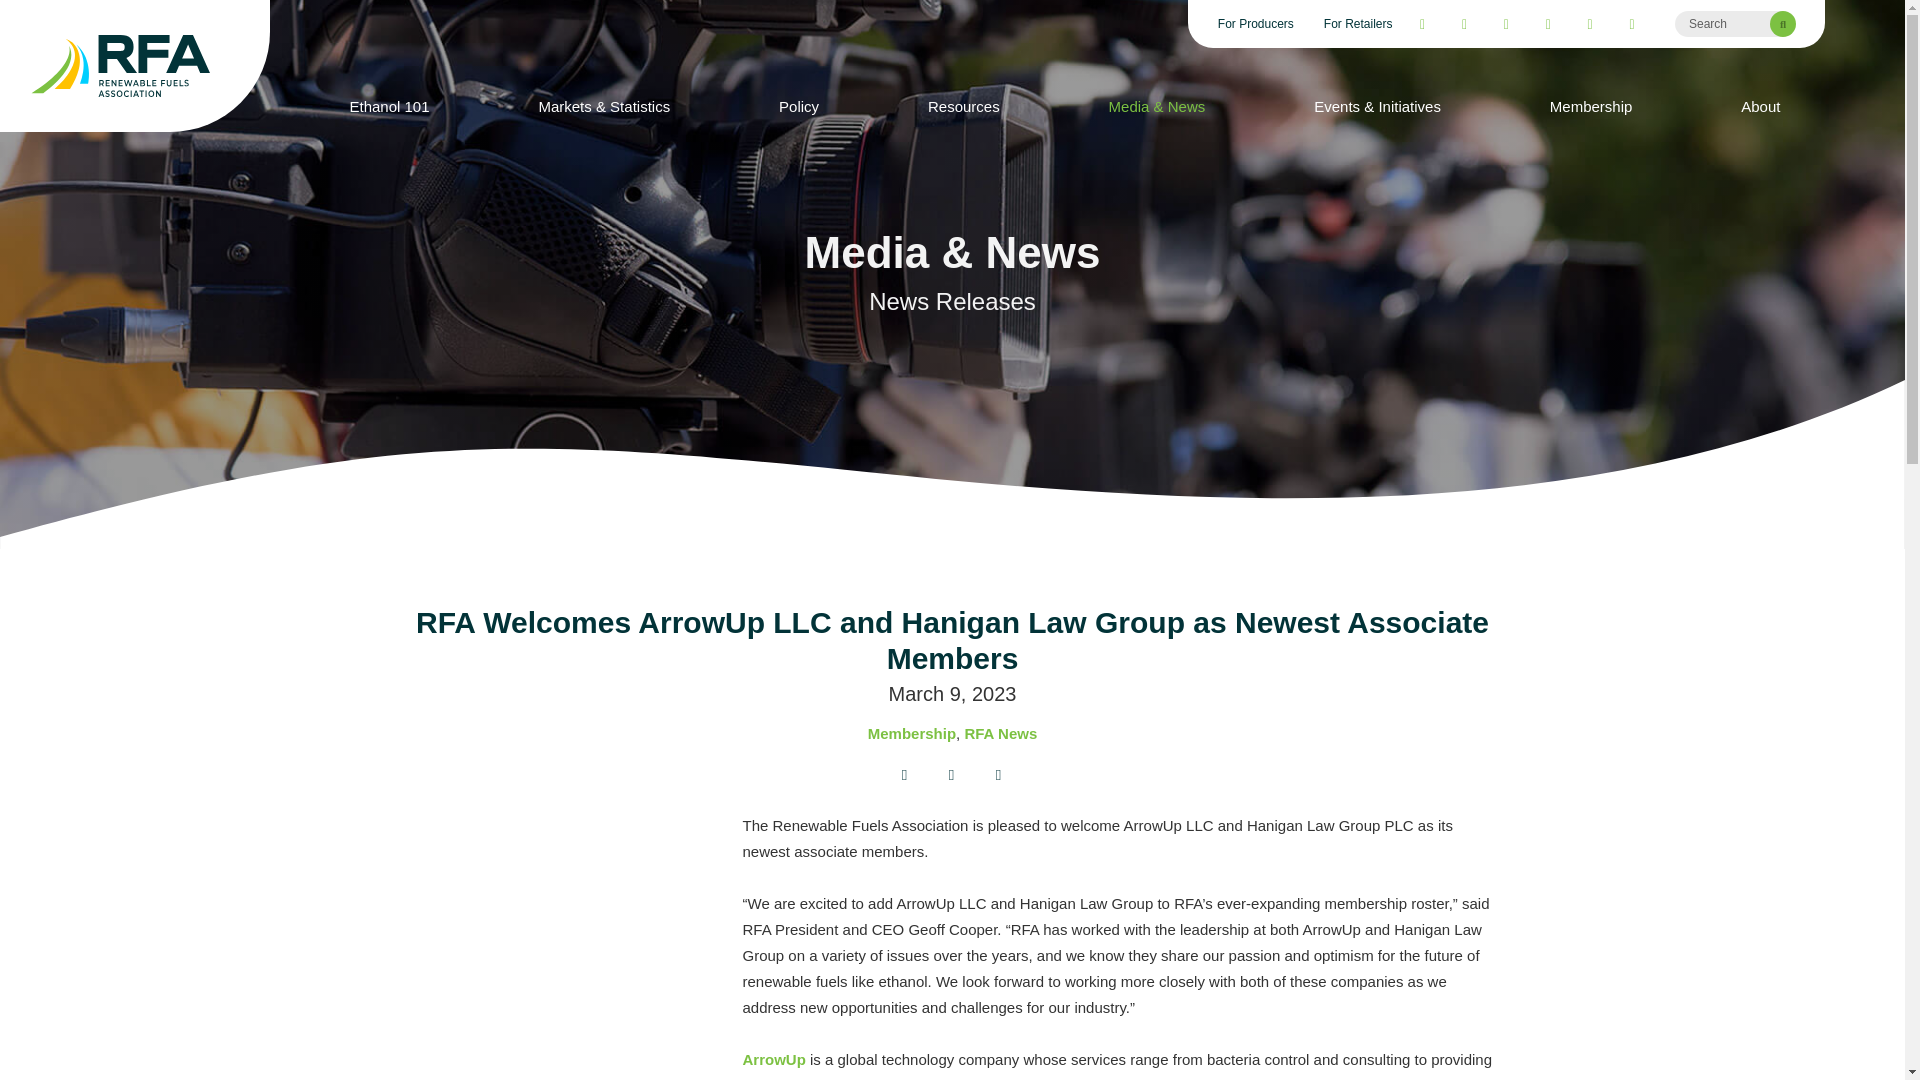 This screenshot has width=1920, height=1080. I want to click on Flickr, so click(1632, 23).